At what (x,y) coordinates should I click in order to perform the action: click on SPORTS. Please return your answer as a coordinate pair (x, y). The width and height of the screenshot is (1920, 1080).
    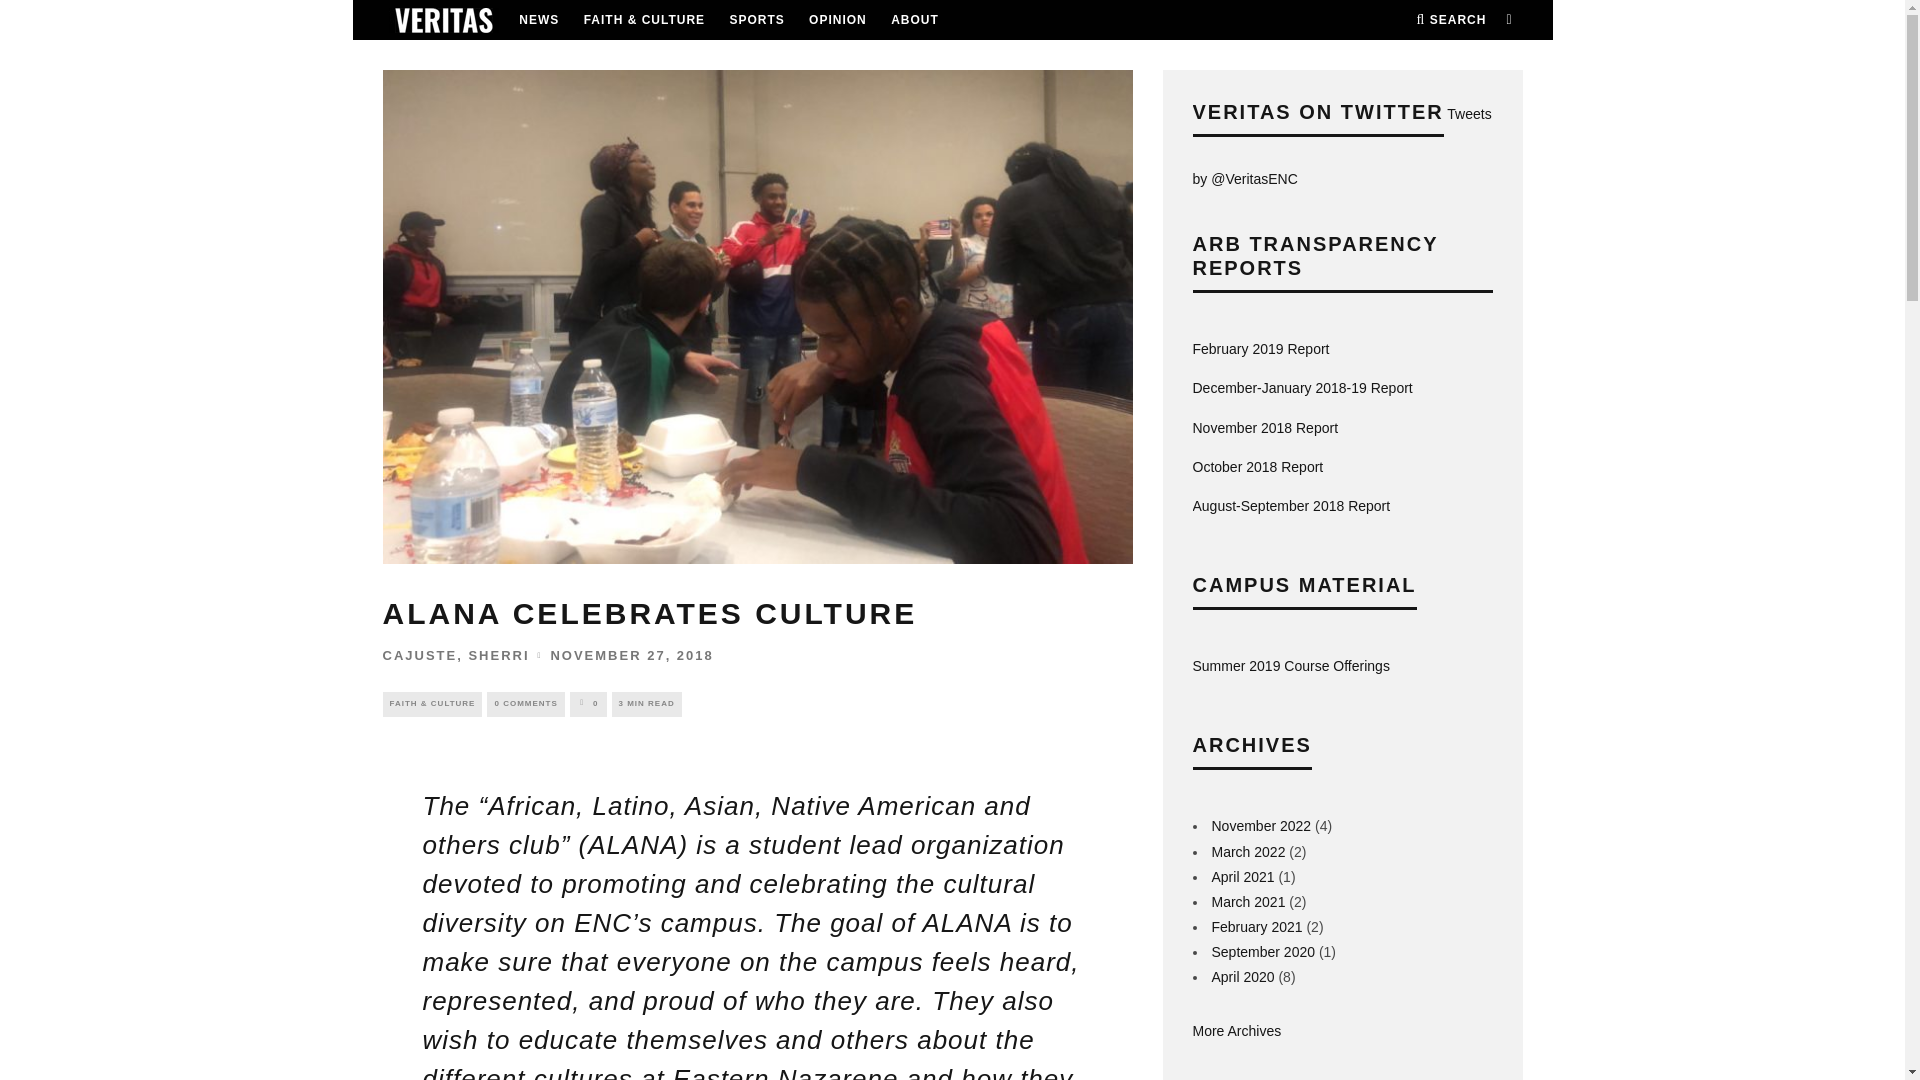
    Looking at the image, I should click on (756, 20).